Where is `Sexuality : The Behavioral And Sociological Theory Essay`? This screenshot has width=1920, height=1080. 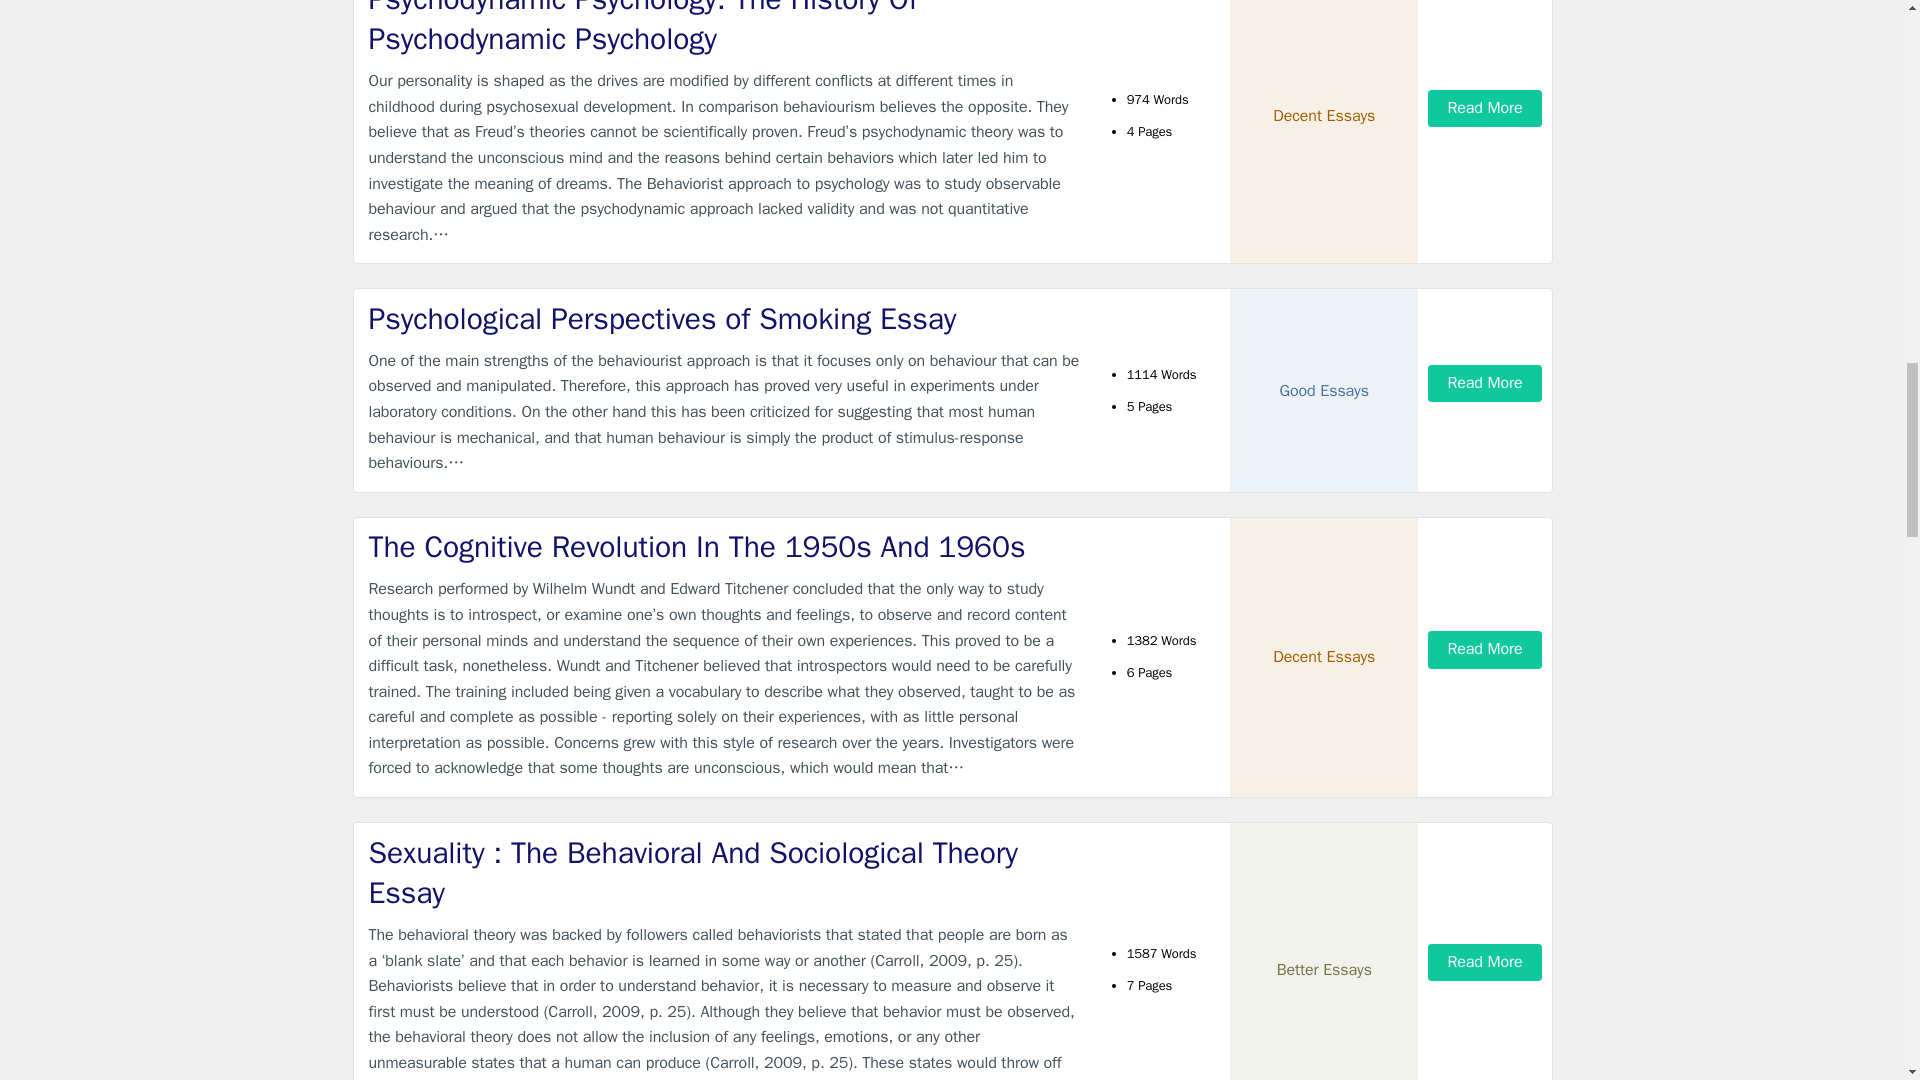 Sexuality : The Behavioral And Sociological Theory Essay is located at coordinates (724, 872).